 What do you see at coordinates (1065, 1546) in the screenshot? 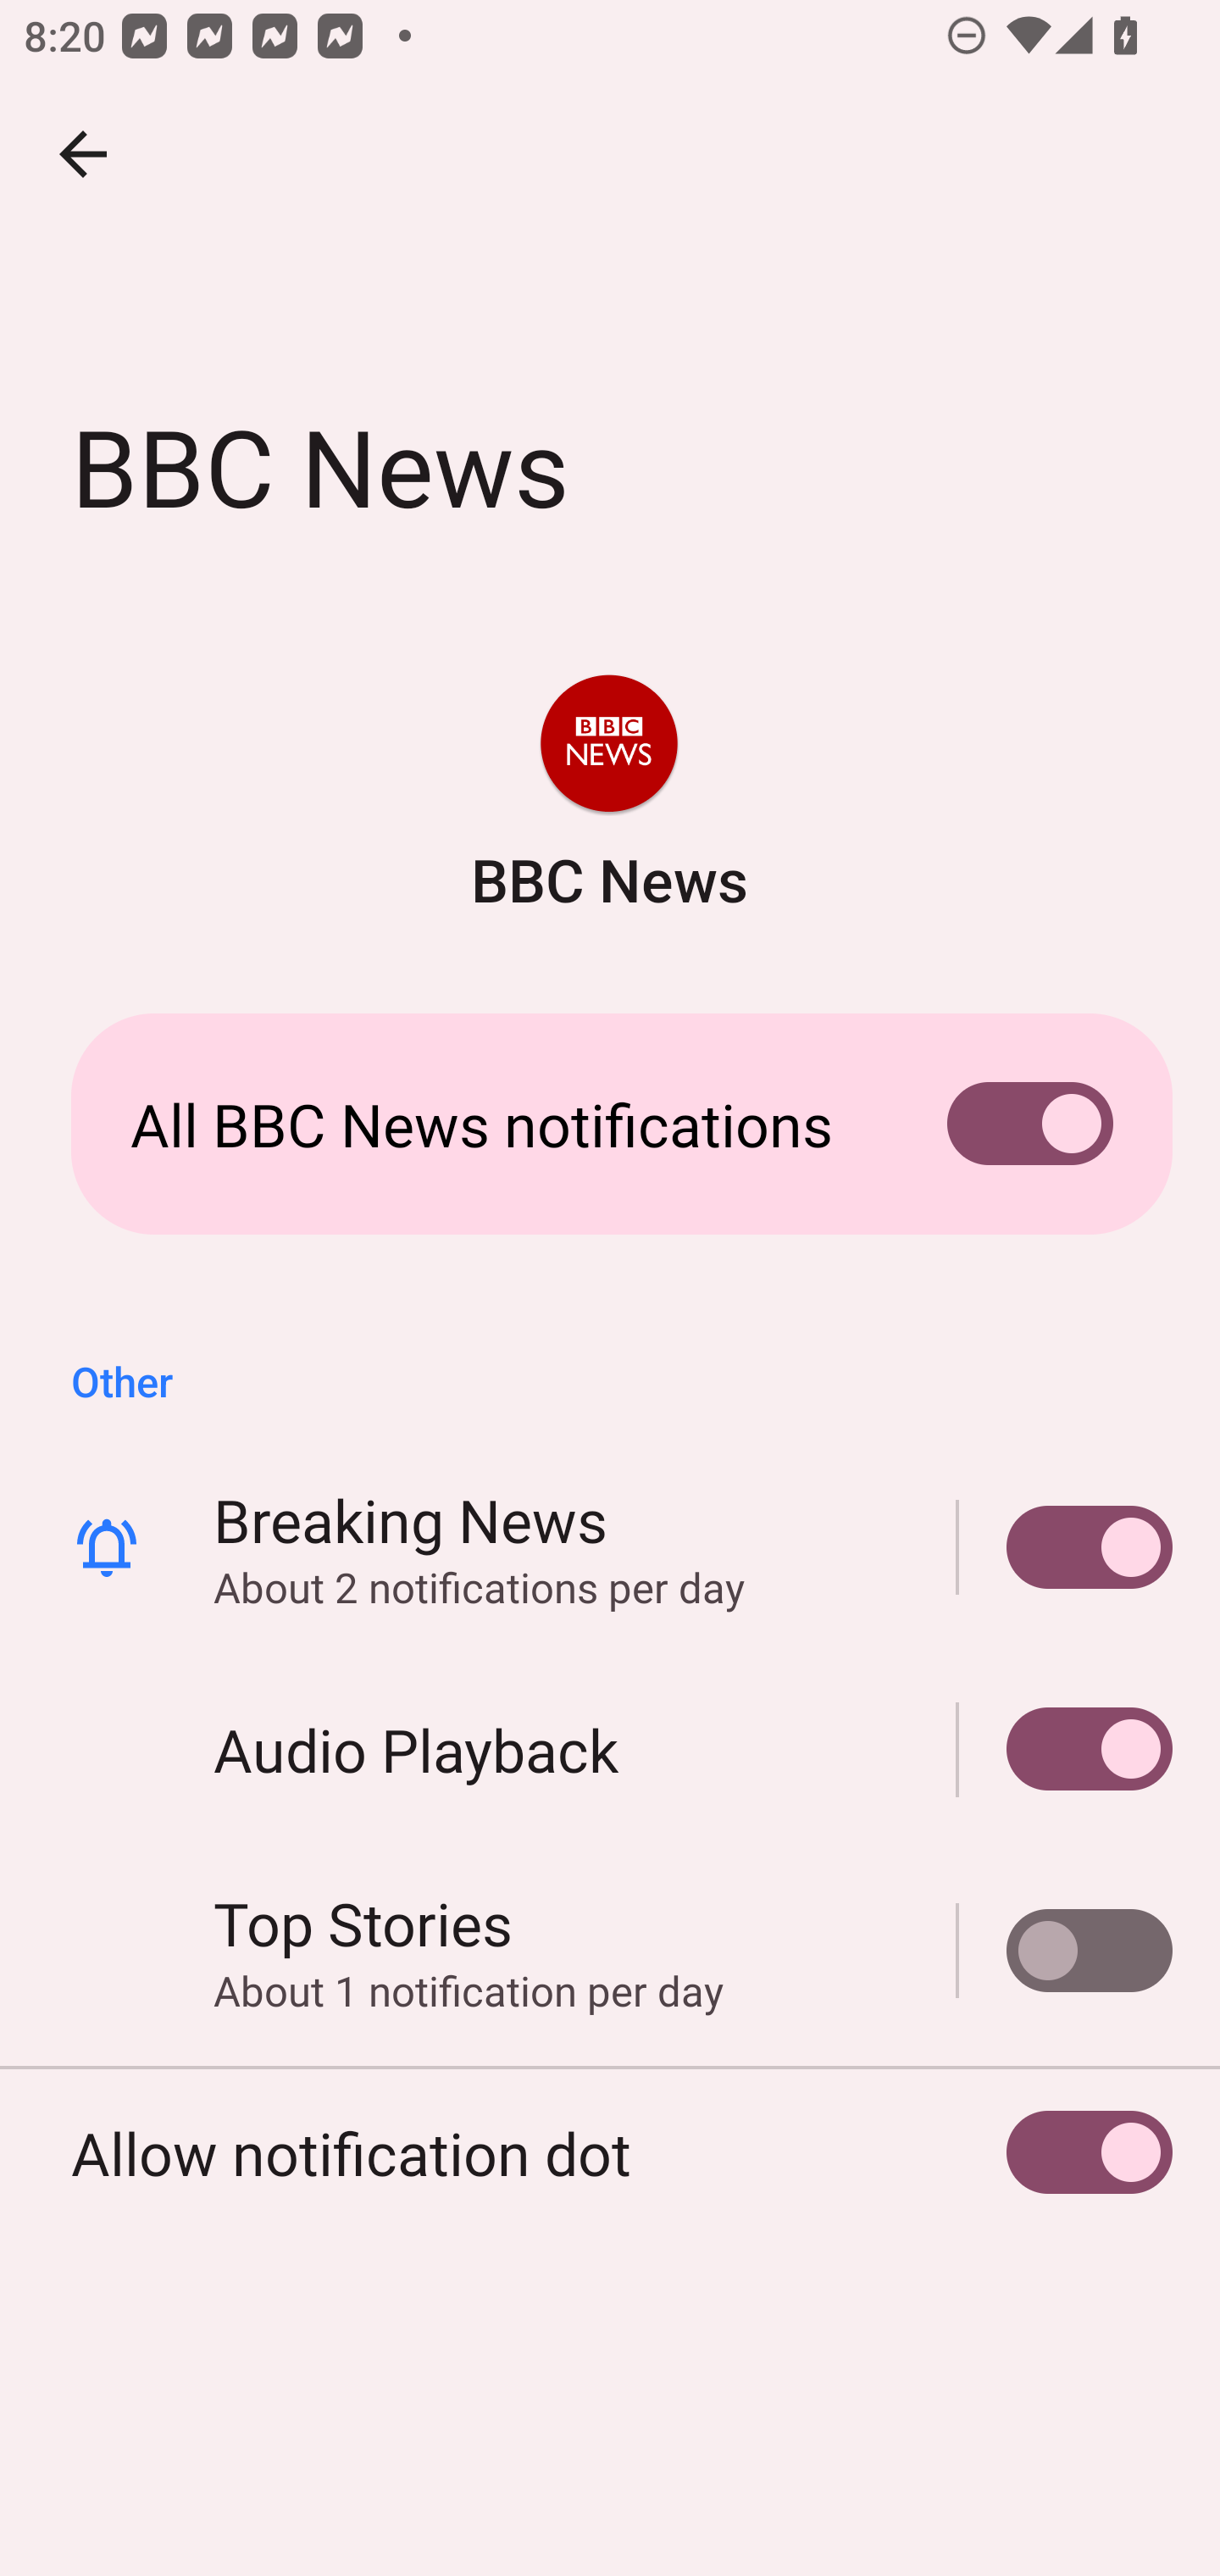
I see `Breaking News` at bounding box center [1065, 1546].